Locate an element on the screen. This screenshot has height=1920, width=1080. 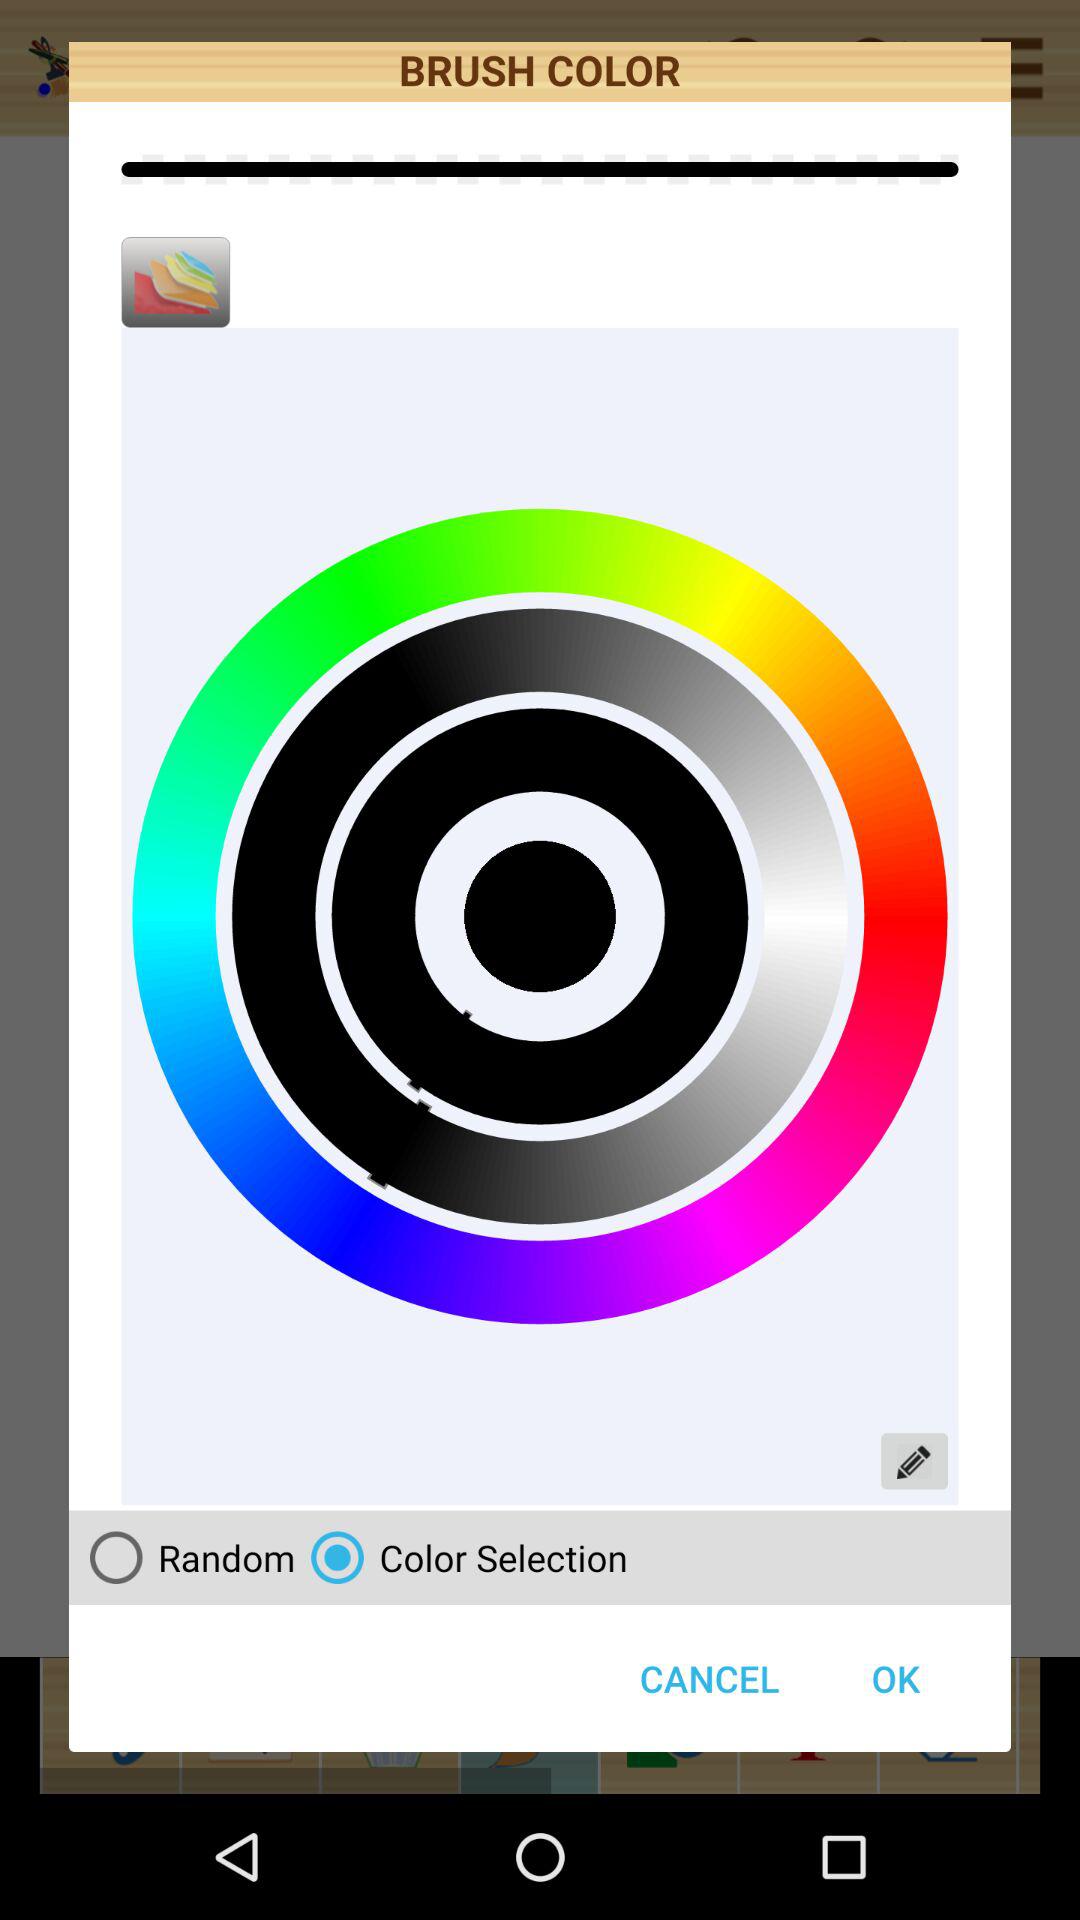
turn on color selection radio button is located at coordinates (461, 1557).